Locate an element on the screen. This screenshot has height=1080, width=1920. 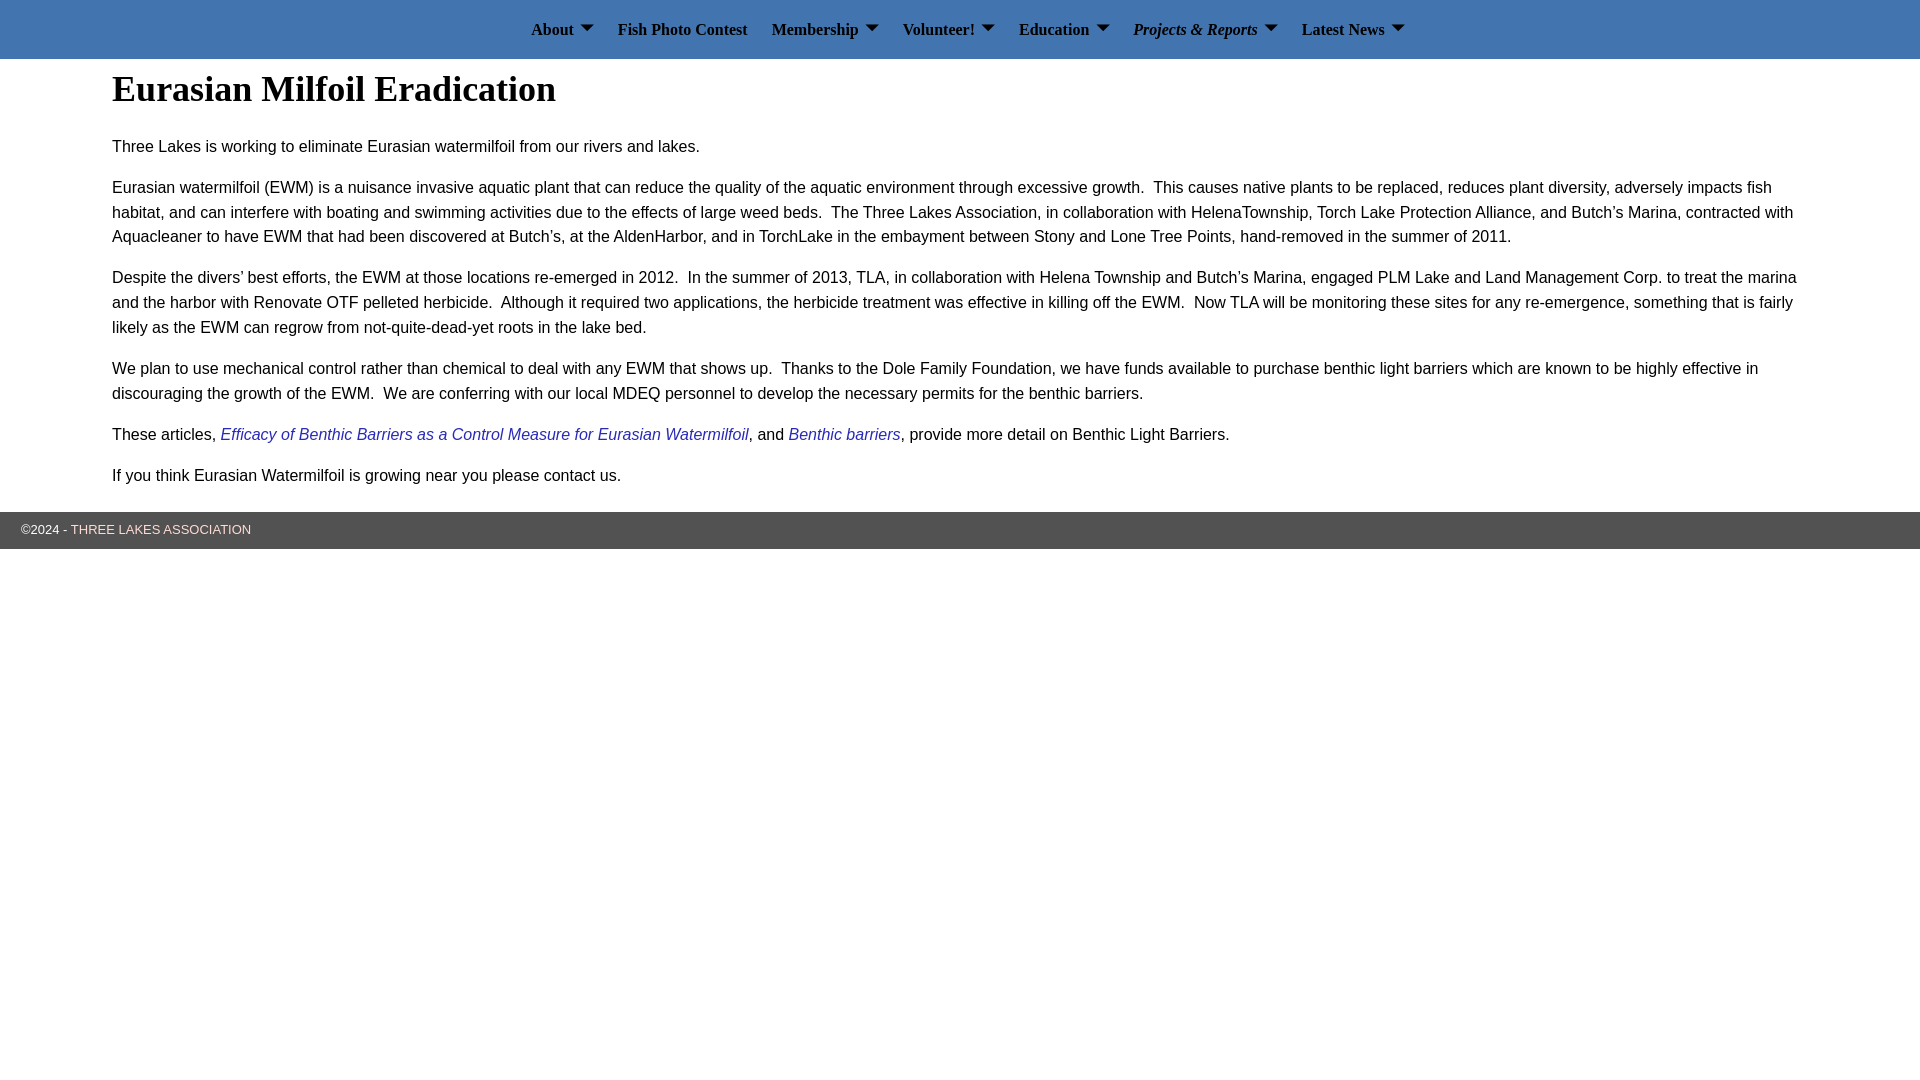
About is located at coordinates (562, 29).